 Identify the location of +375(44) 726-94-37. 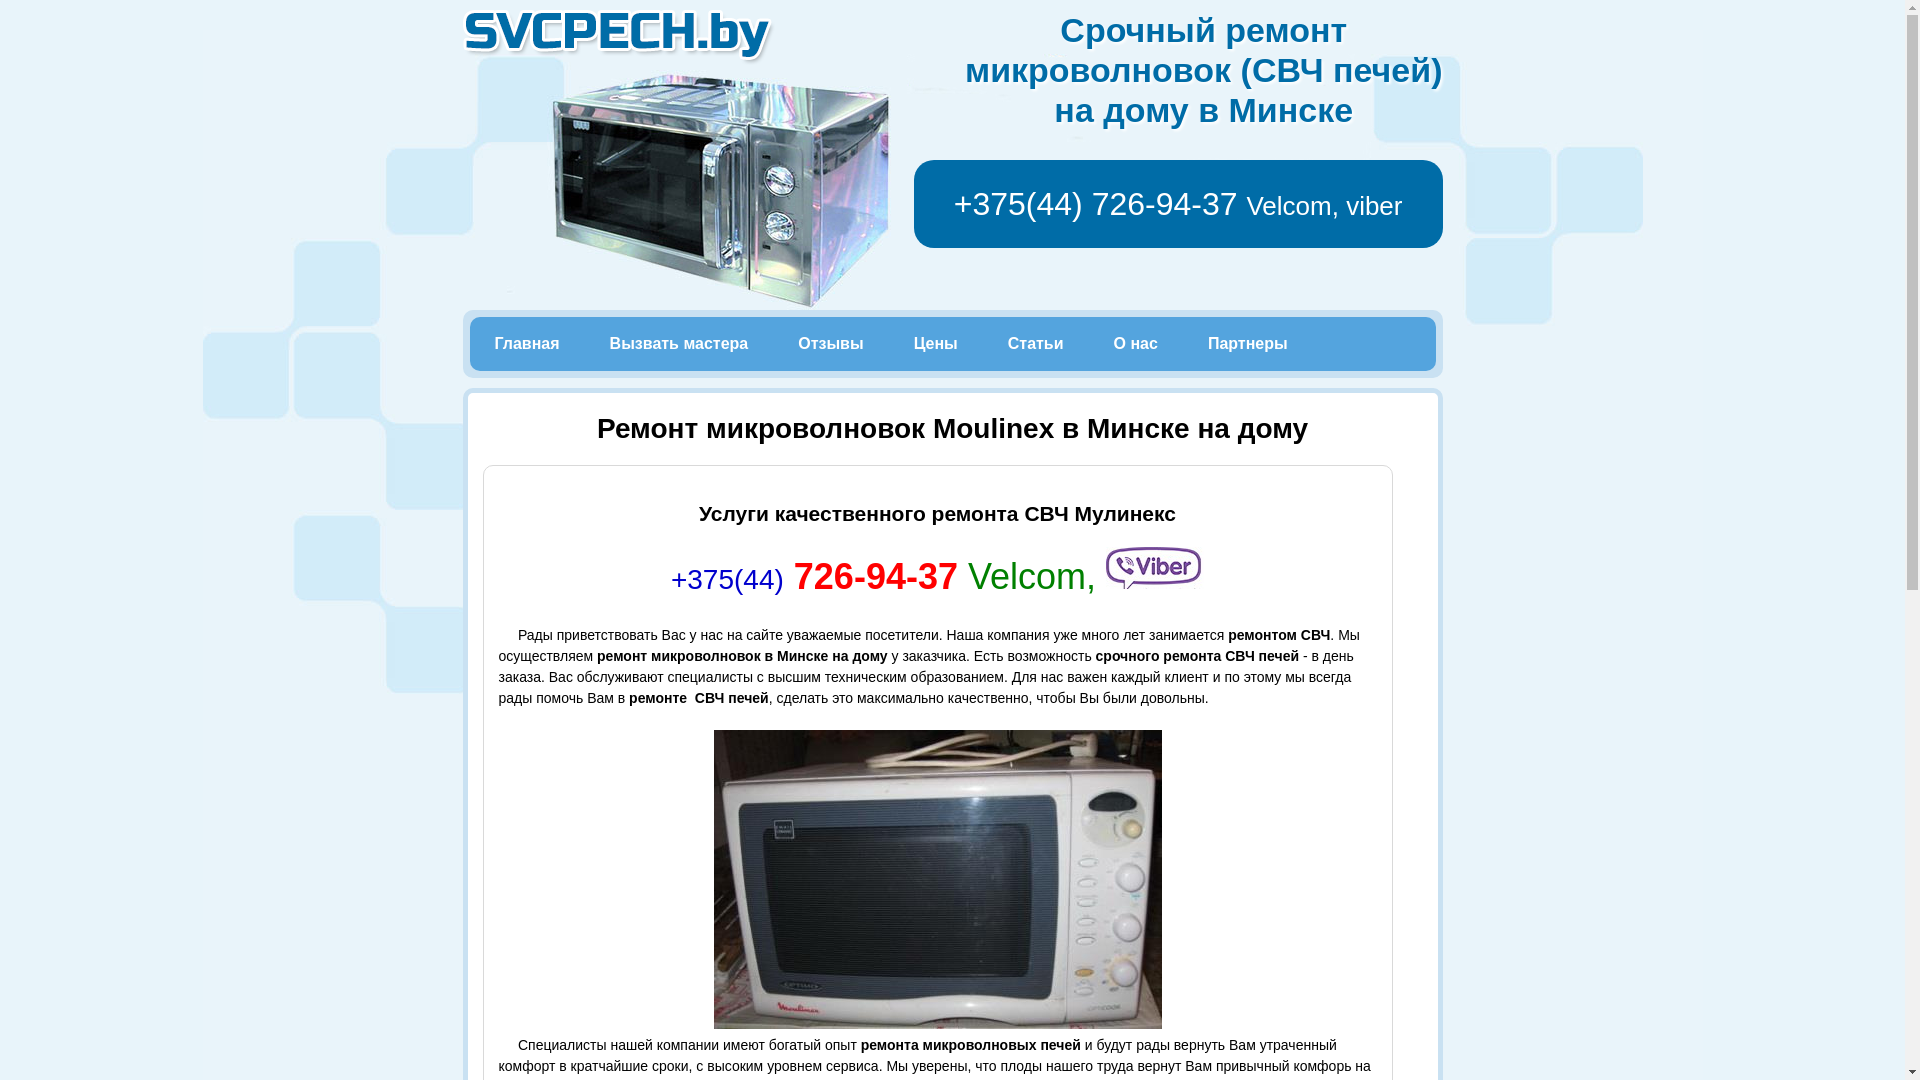
(1096, 204).